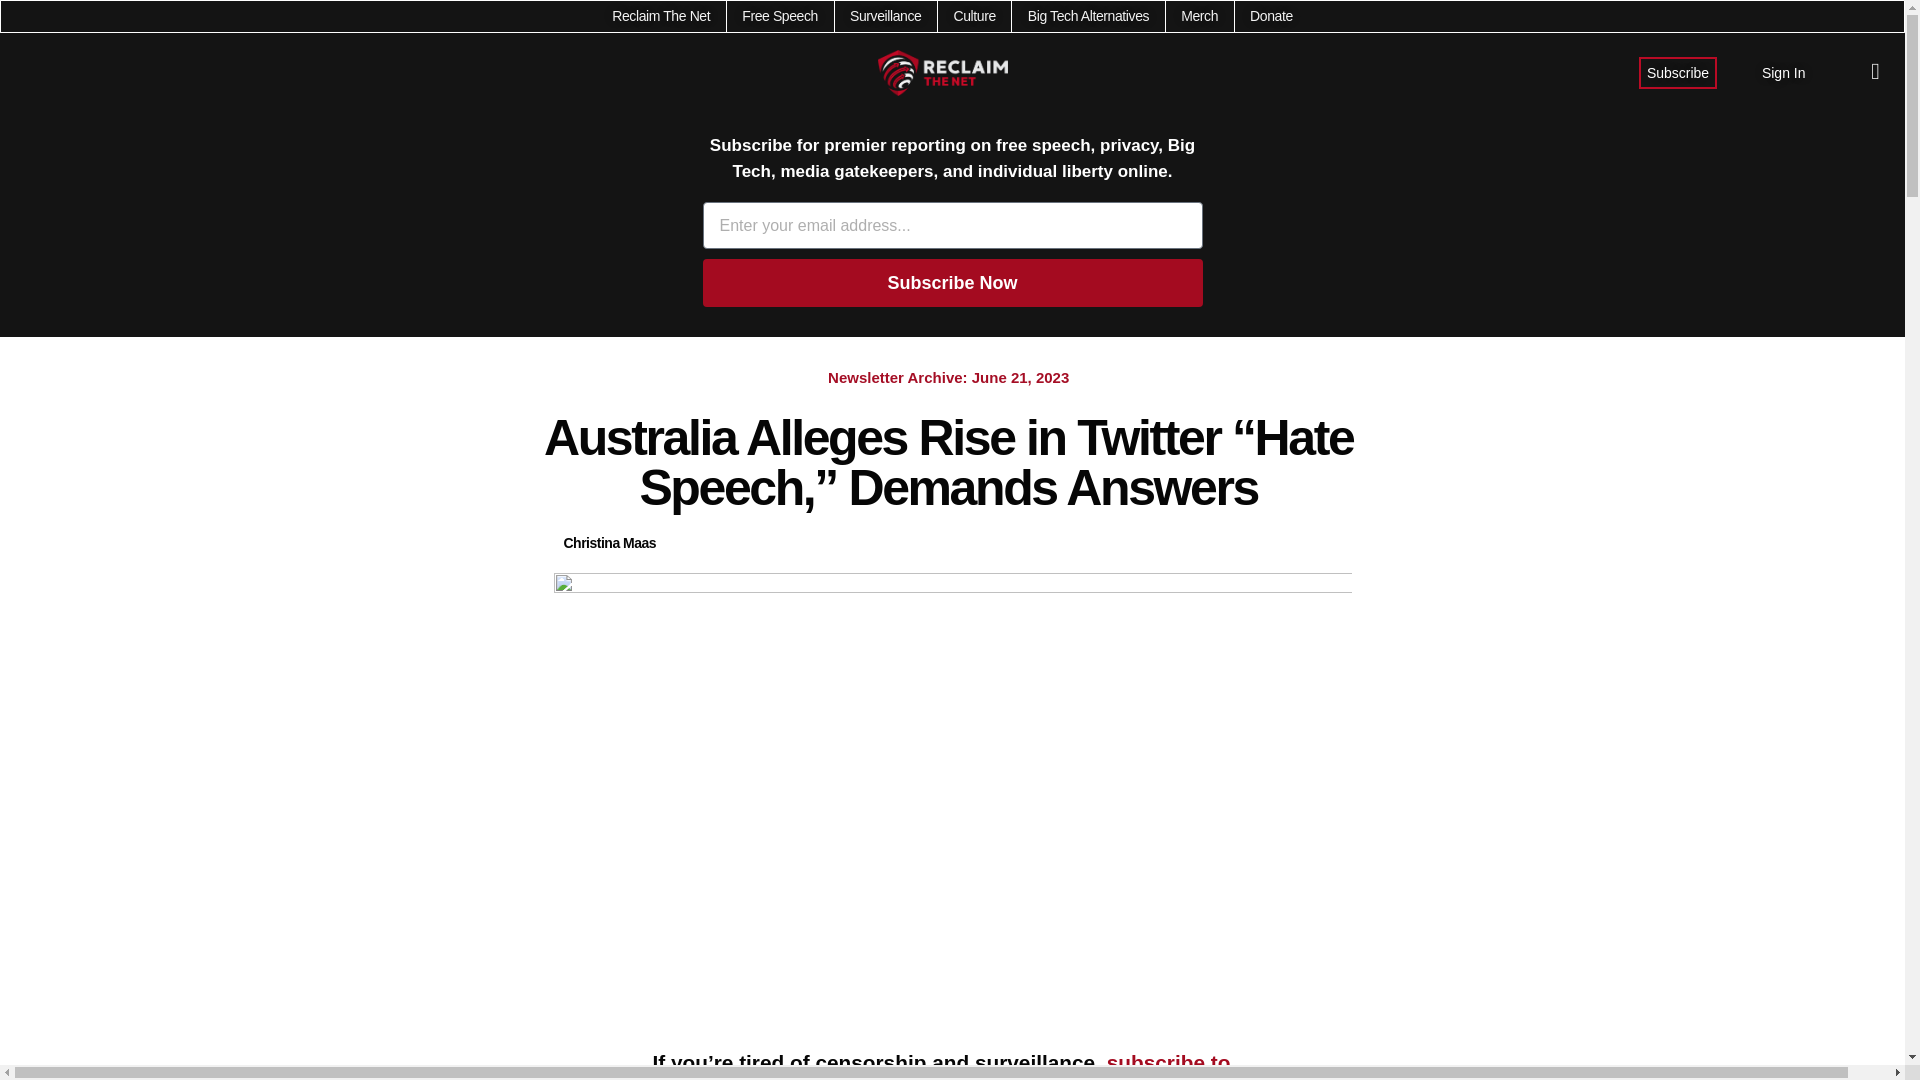 This screenshot has height=1080, width=1920. What do you see at coordinates (1270, 16) in the screenshot?
I see `Donate` at bounding box center [1270, 16].